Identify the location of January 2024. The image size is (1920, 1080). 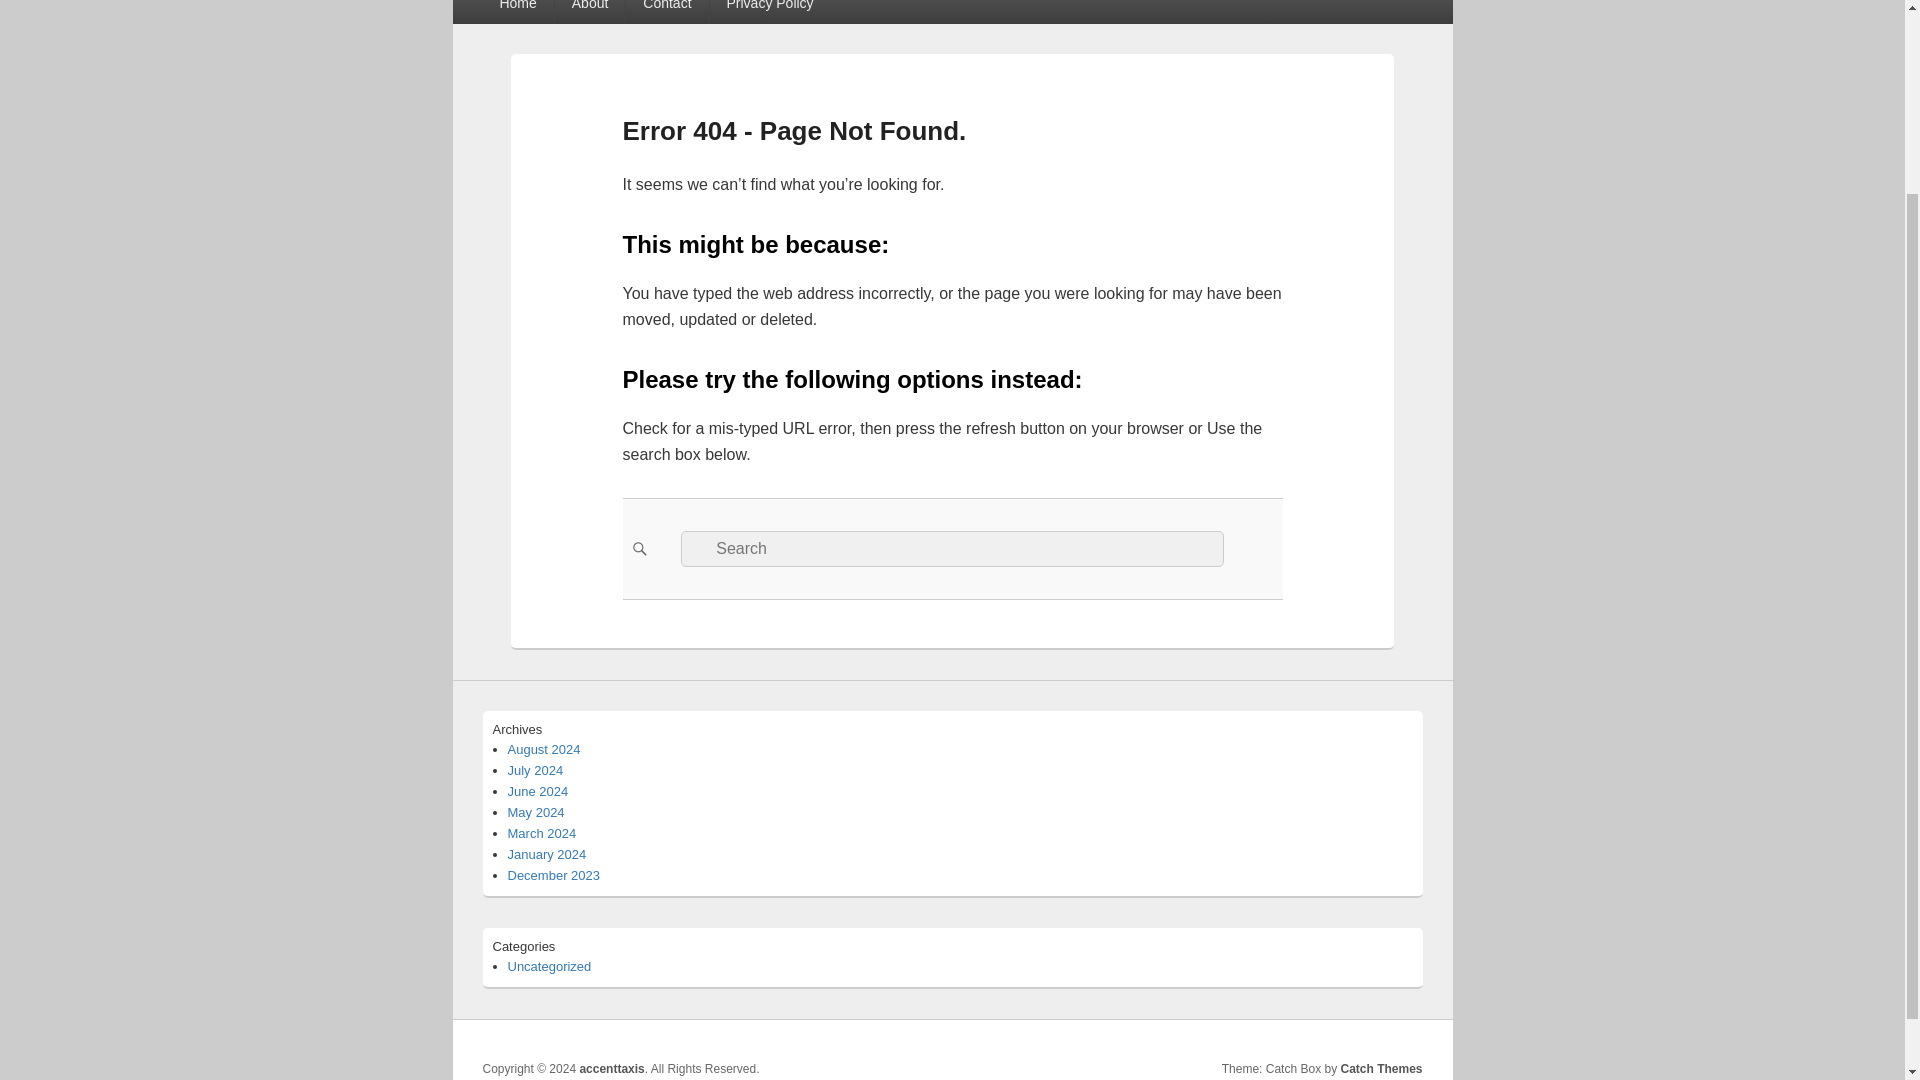
(548, 854).